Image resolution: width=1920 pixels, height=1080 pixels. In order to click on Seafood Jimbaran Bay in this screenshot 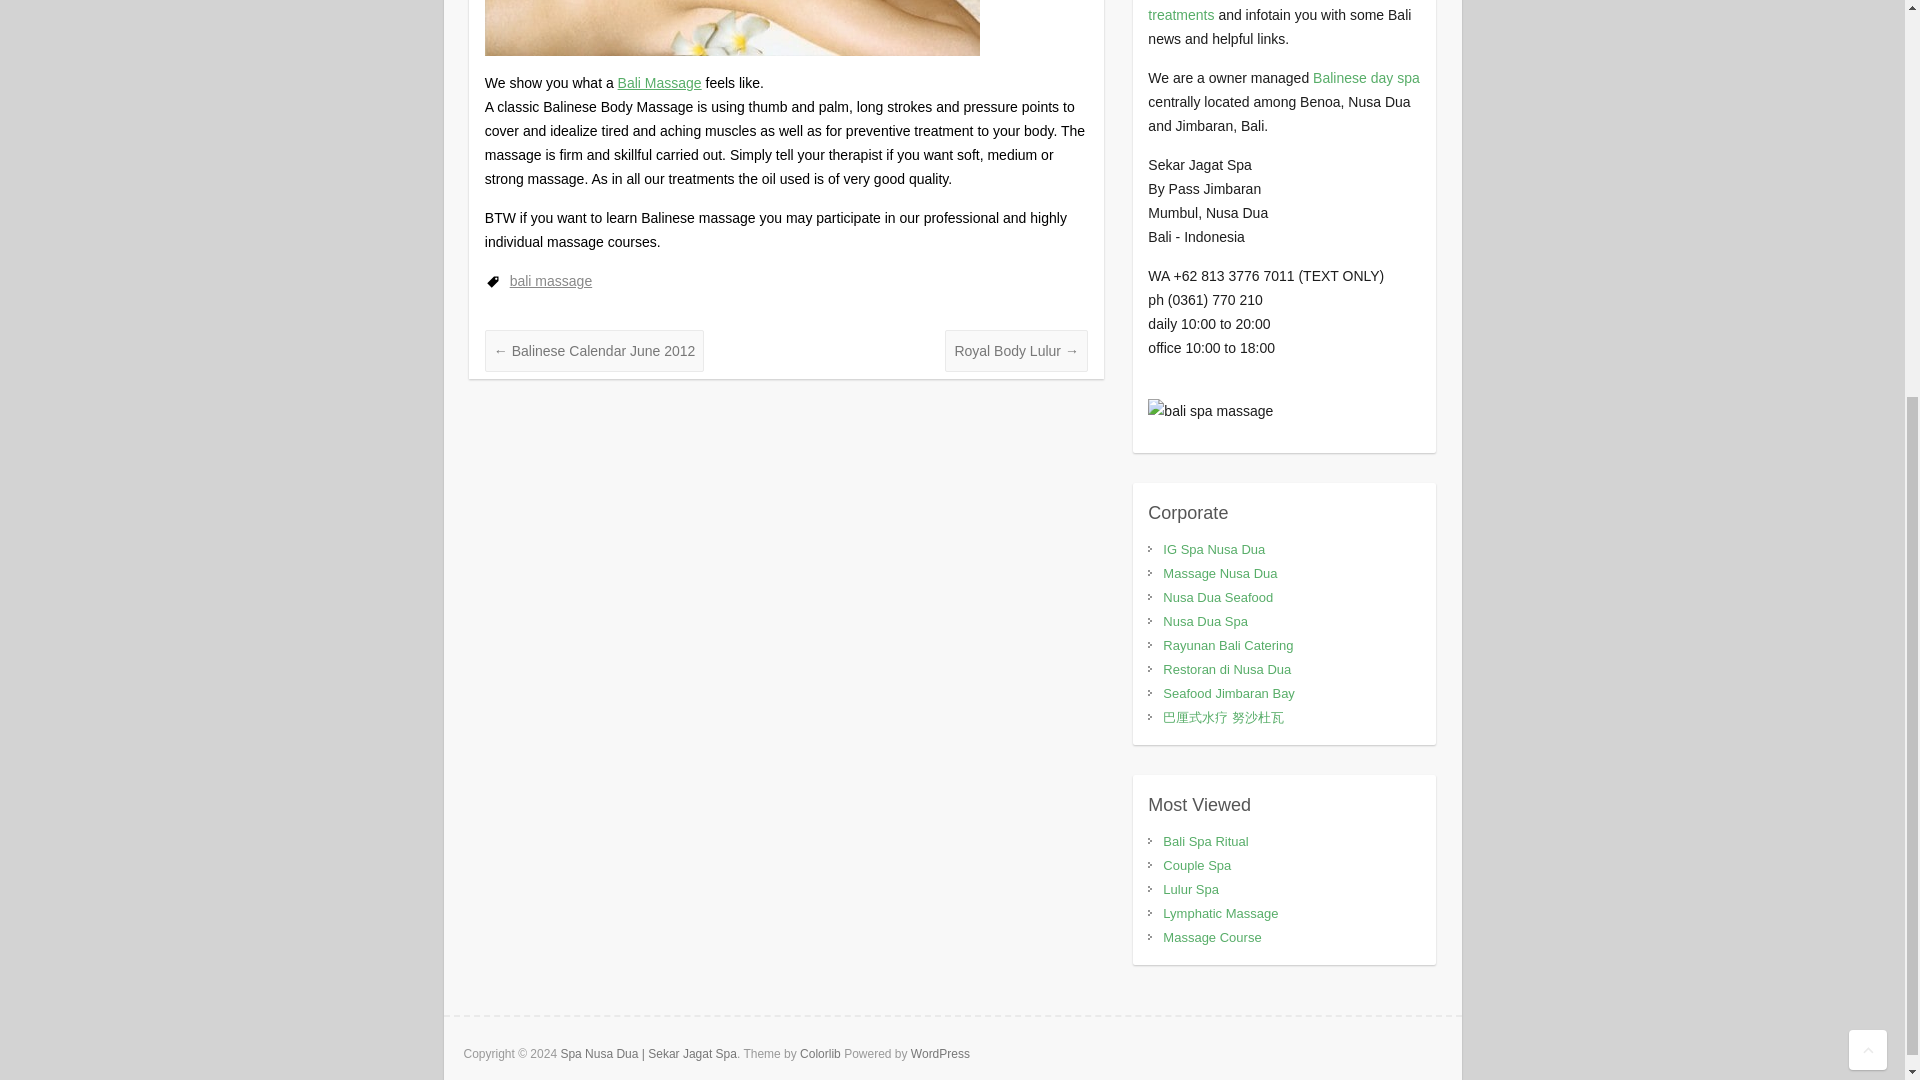, I will do `click(1228, 692)`.